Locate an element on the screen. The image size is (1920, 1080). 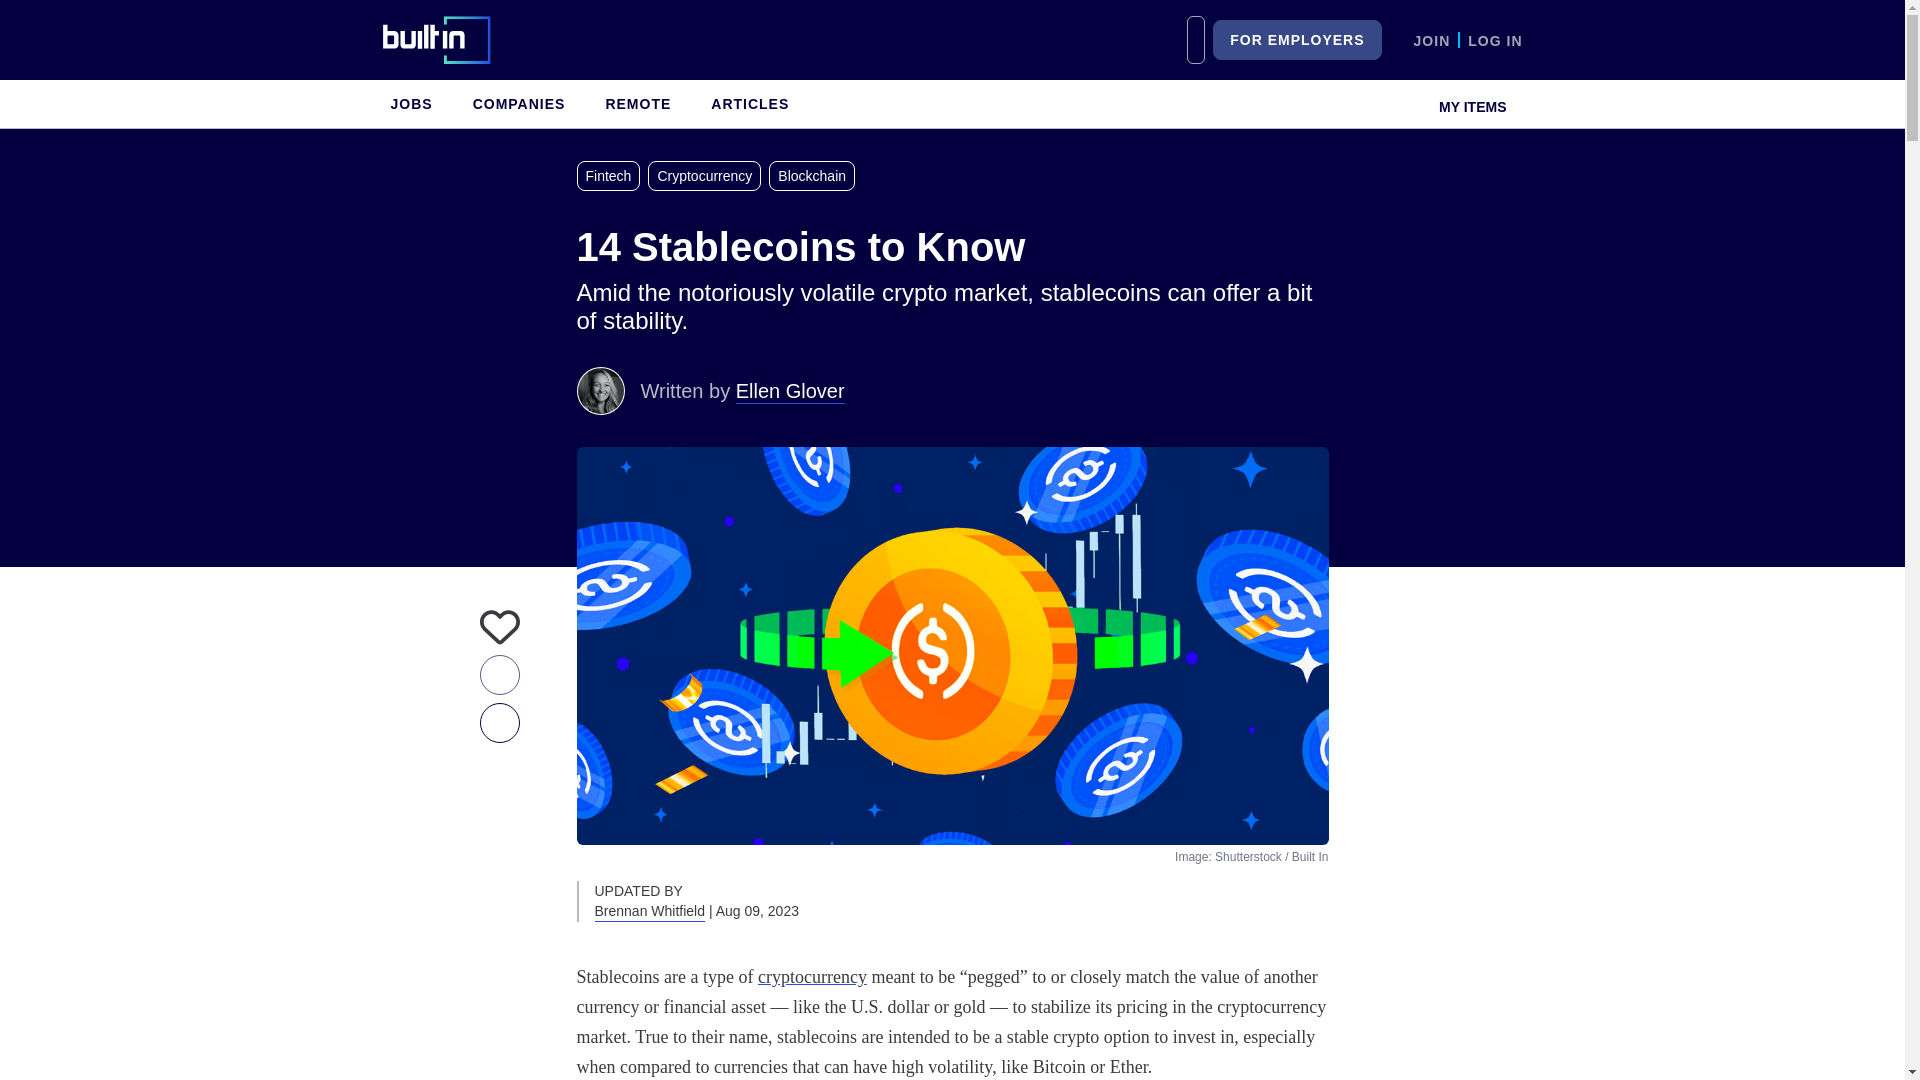
JOIN is located at coordinates (1432, 40).